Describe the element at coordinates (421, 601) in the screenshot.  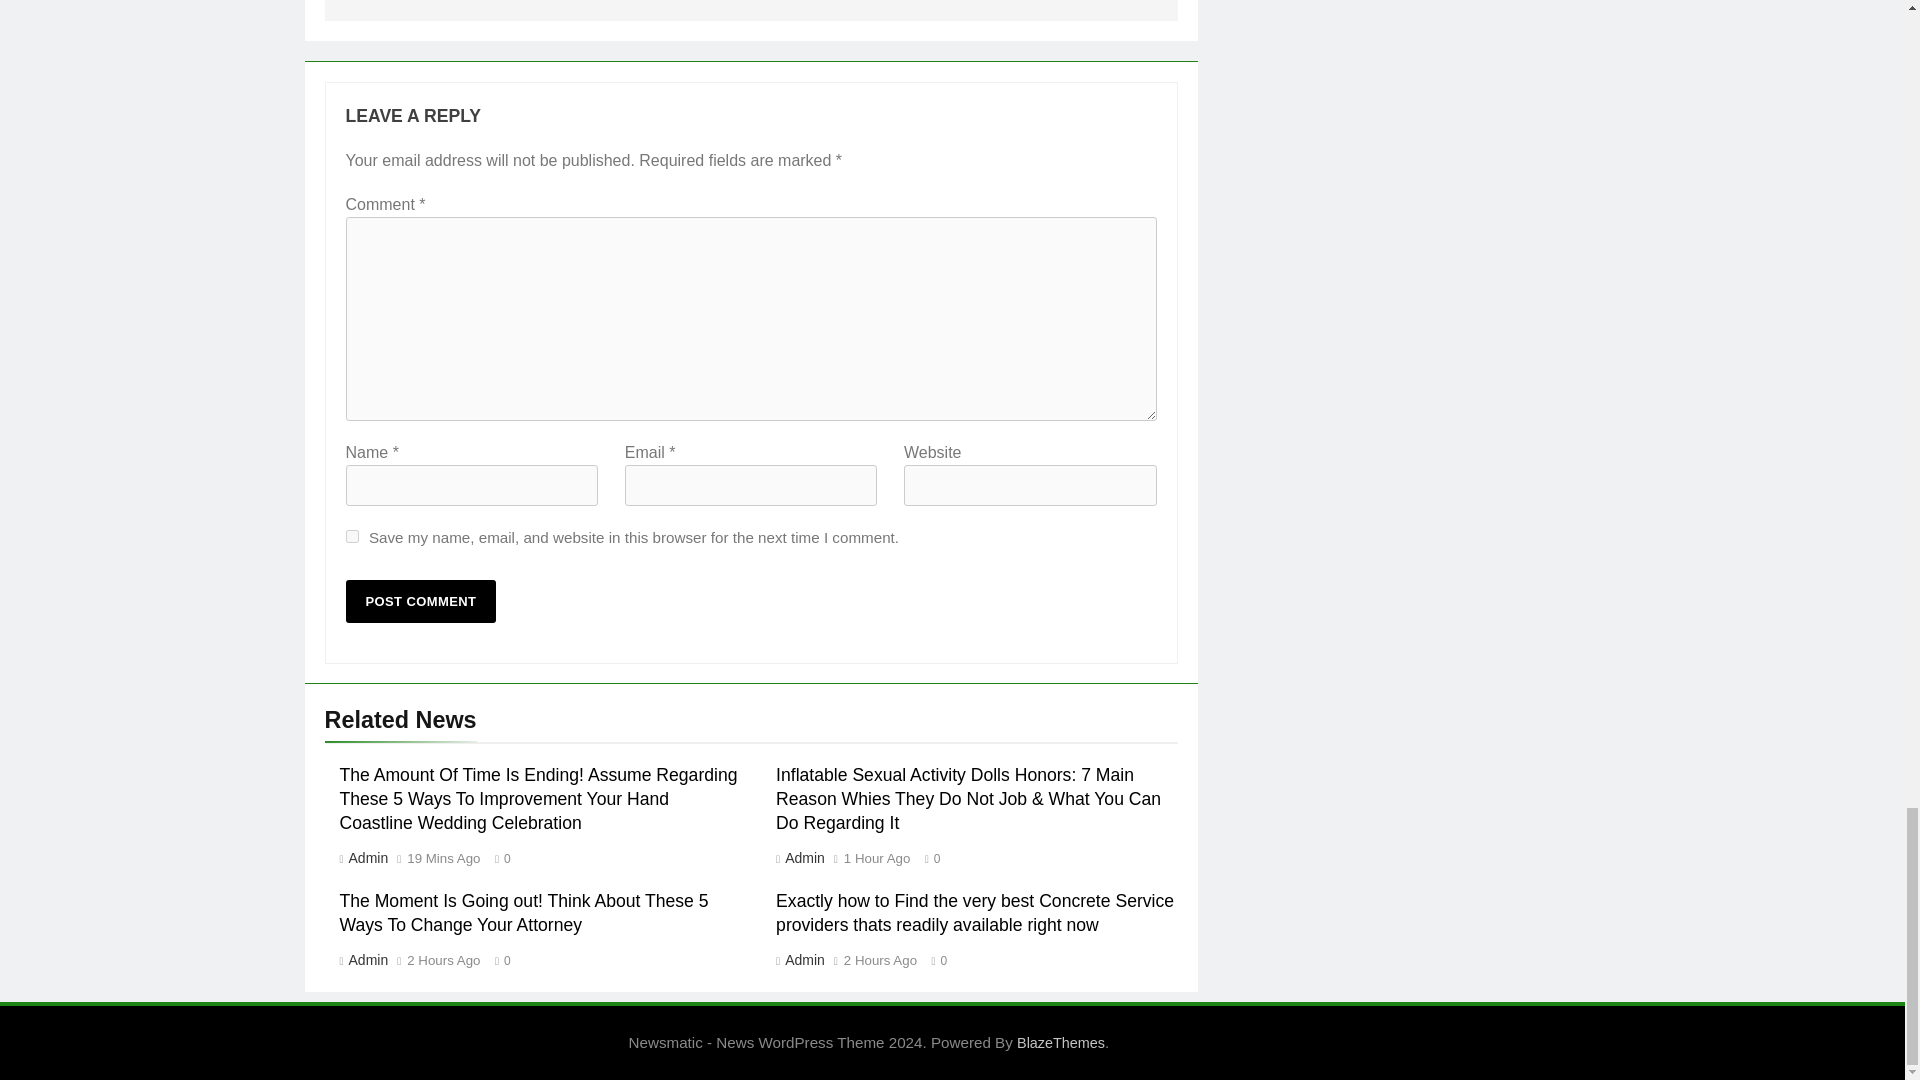
I see `Post Comment` at that location.